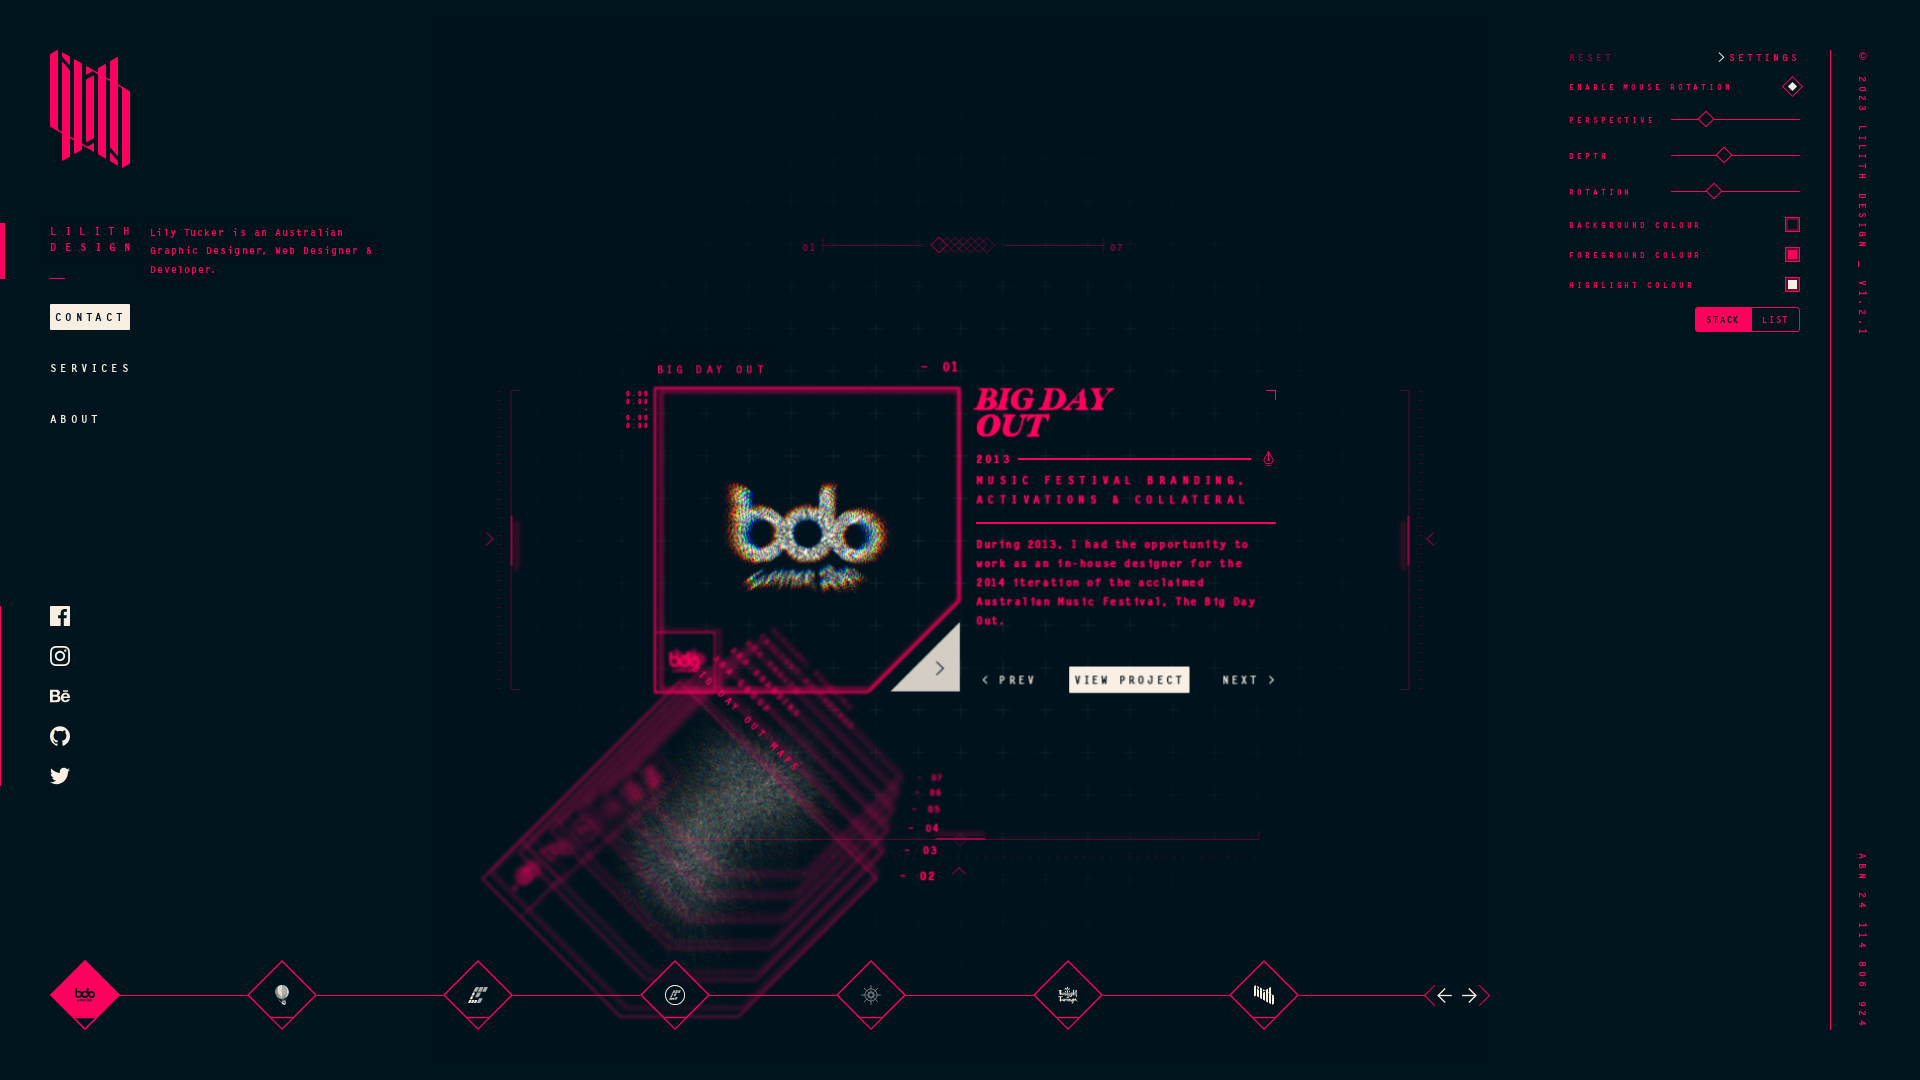 Image resolution: width=1920 pixels, height=1080 pixels. Describe the element at coordinates (60, 656) in the screenshot. I see `Lilith Design's instagram profile` at that location.